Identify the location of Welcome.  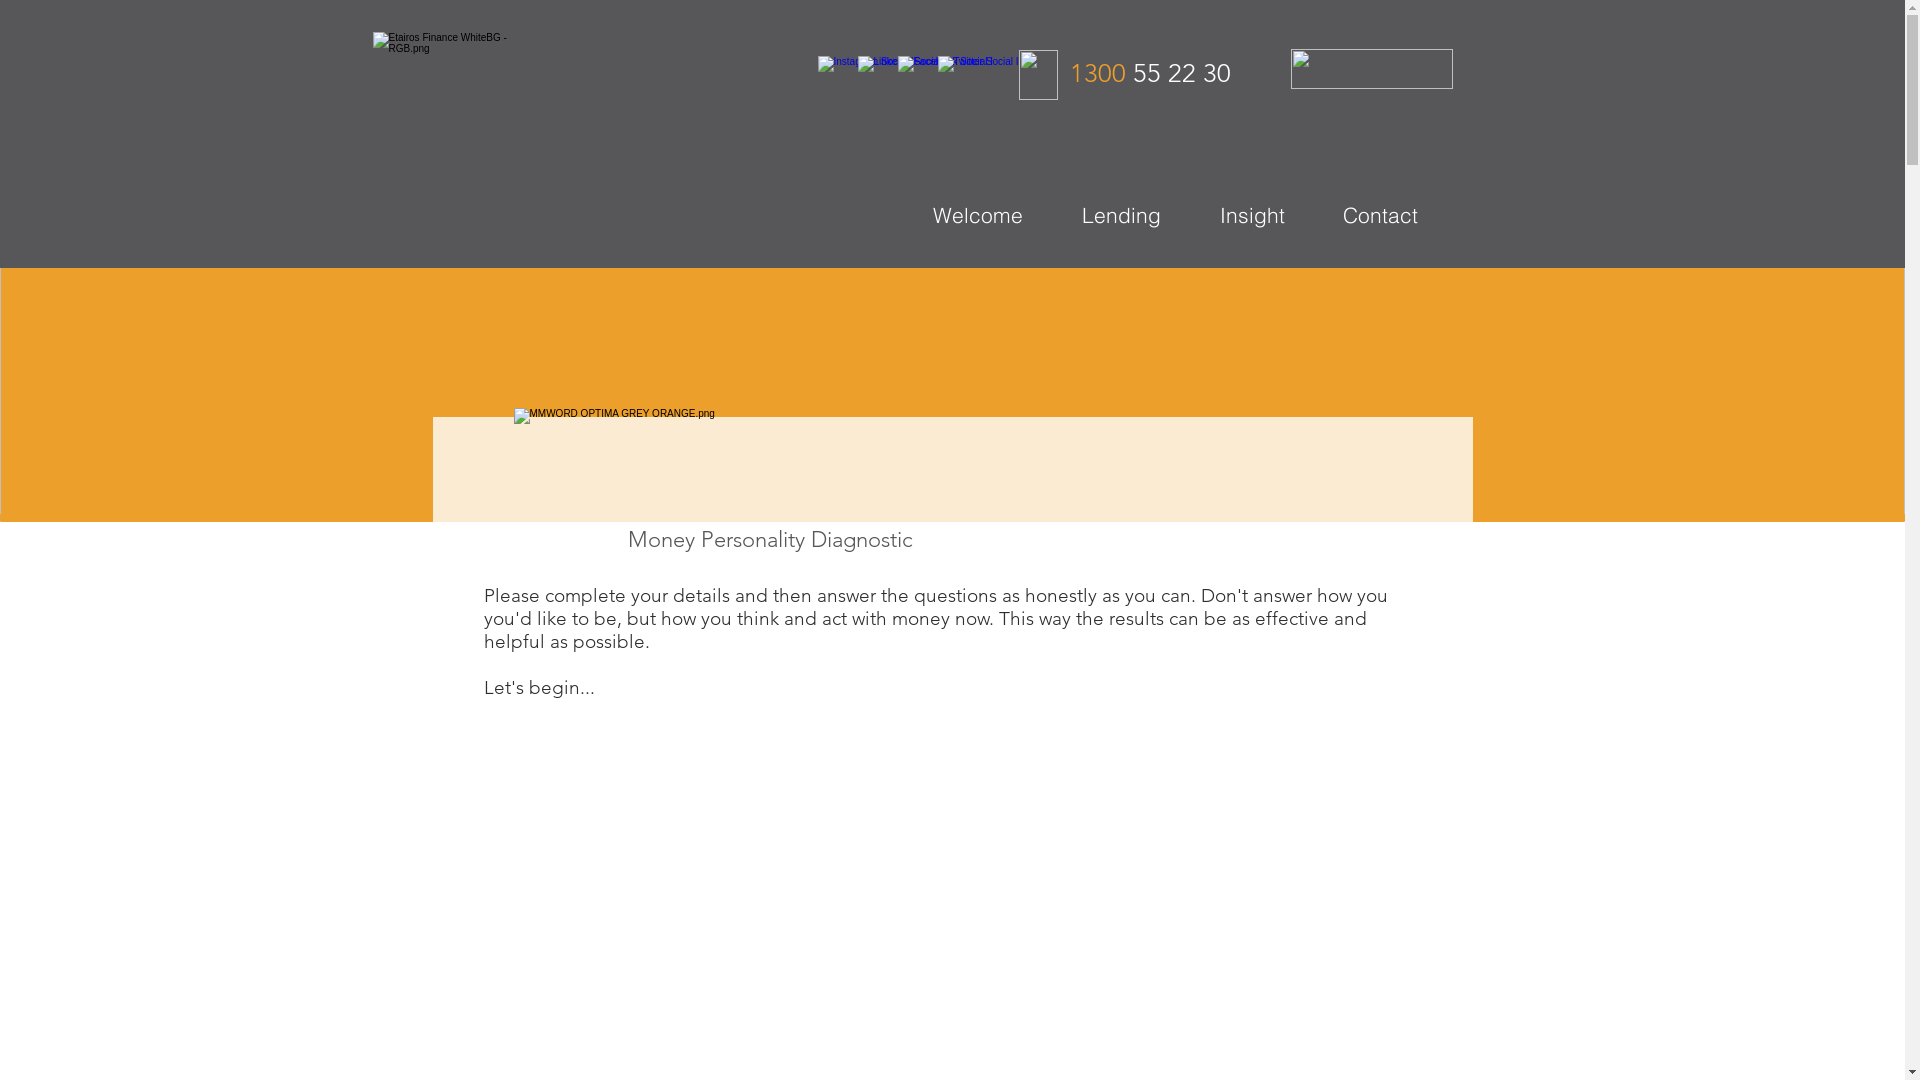
(992, 214).